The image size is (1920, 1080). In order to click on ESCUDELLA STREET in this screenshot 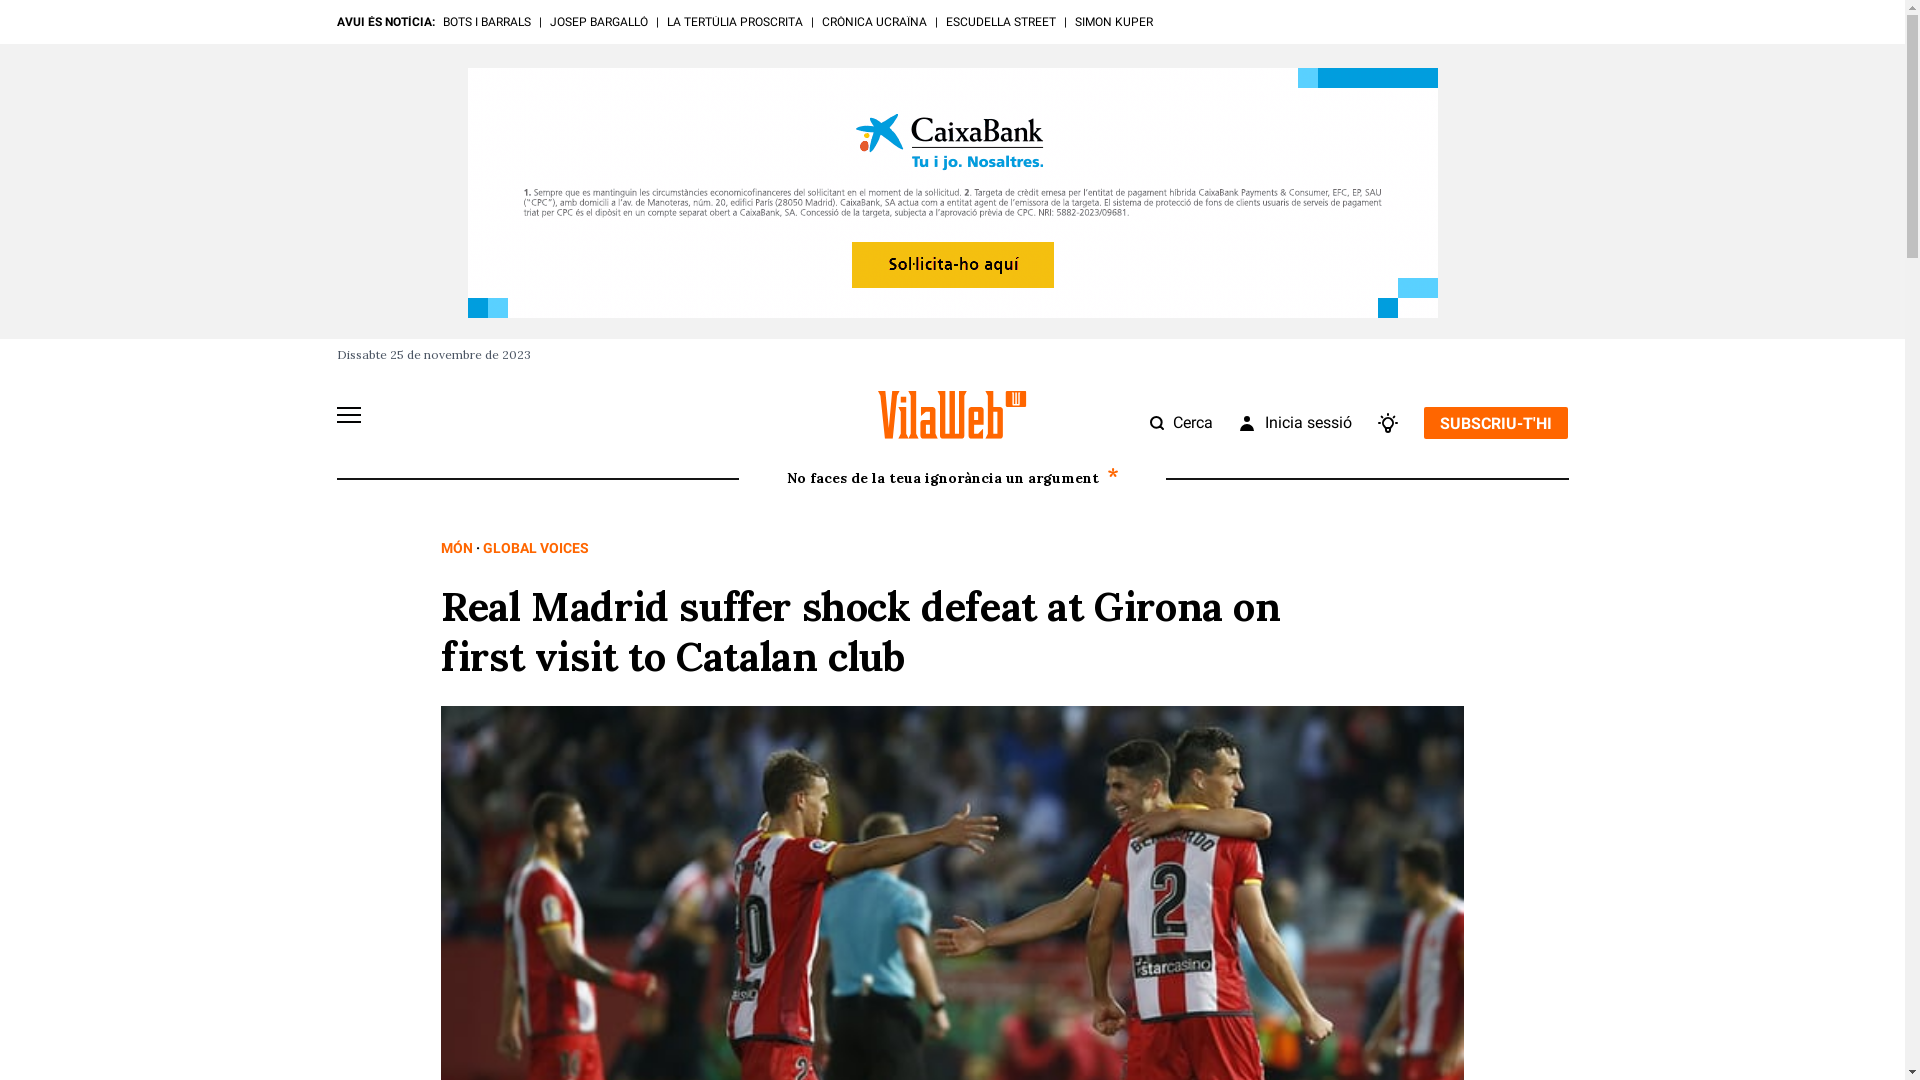, I will do `click(1001, 22)`.